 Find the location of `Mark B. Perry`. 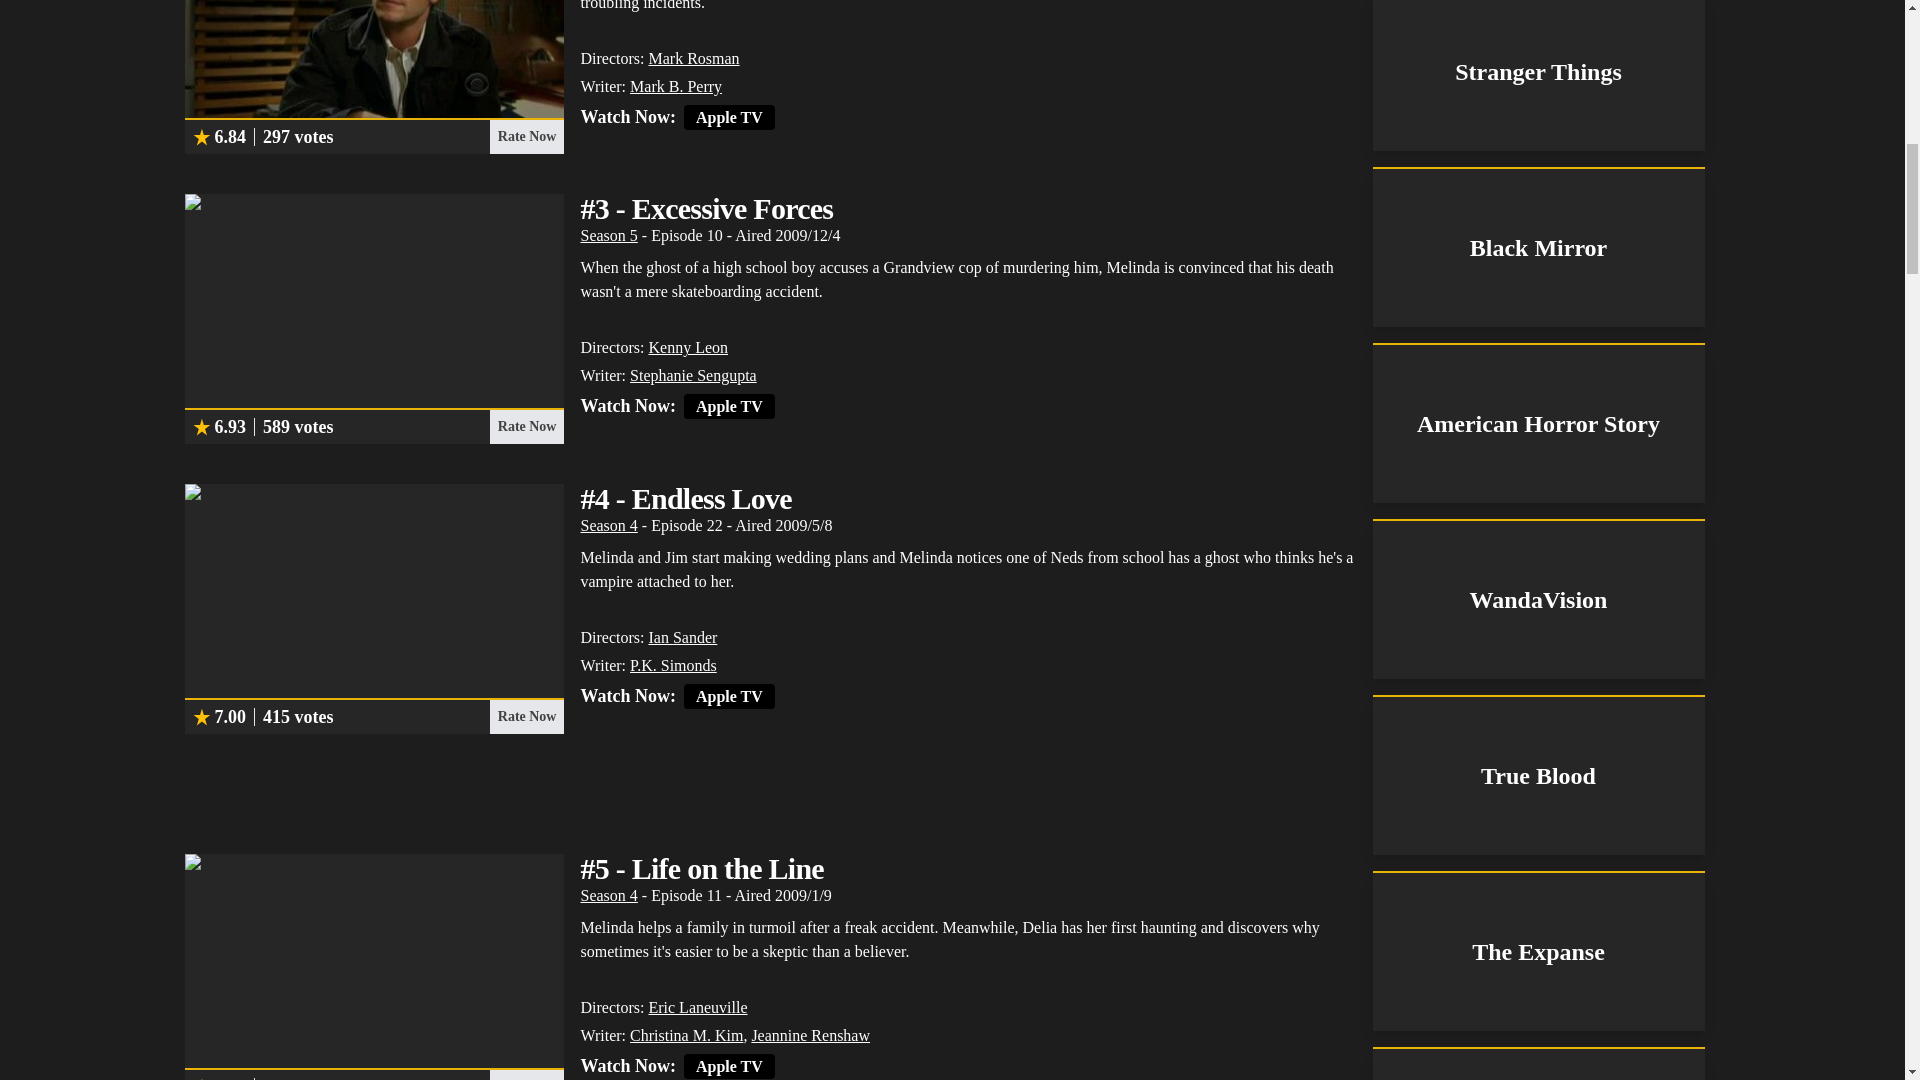

Mark B. Perry is located at coordinates (675, 86).